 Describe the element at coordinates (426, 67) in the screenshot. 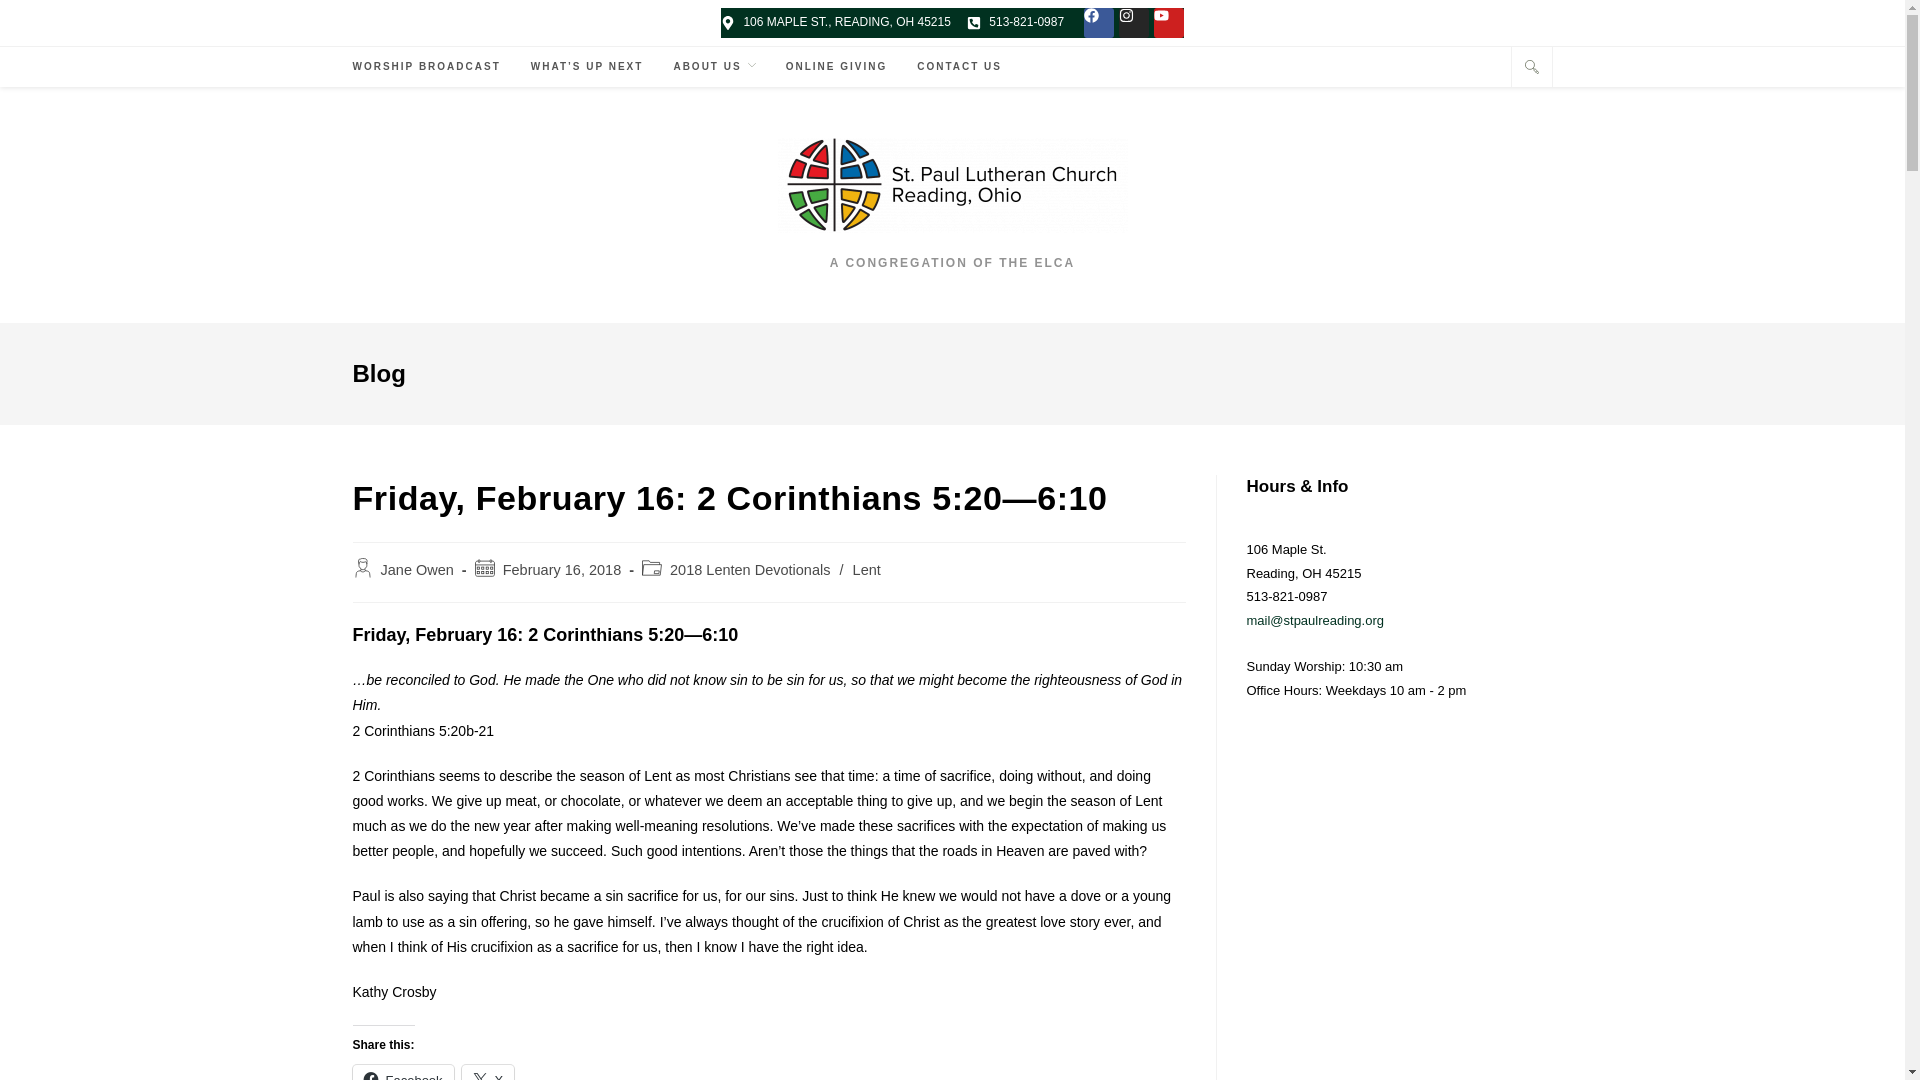

I see `WORSHIP BROADCAST` at that location.